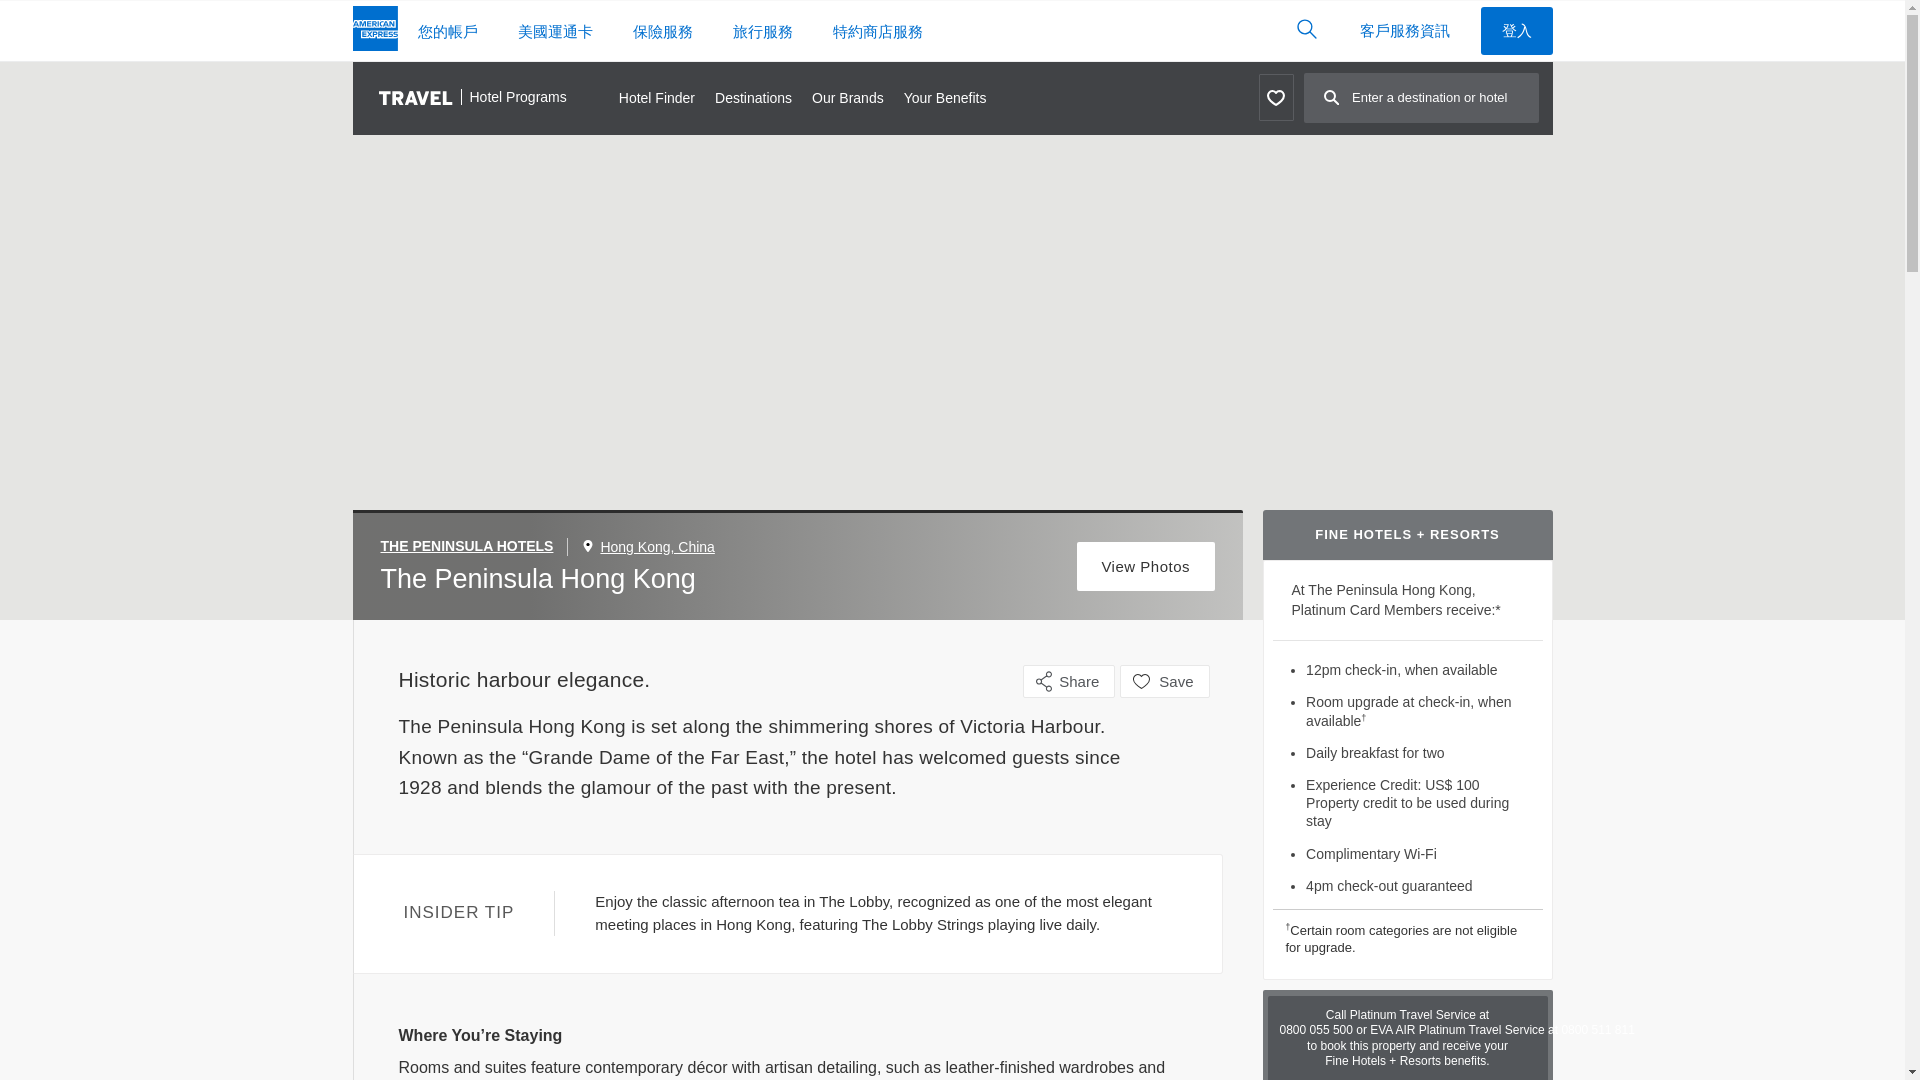 The height and width of the screenshot is (1080, 1920). What do you see at coordinates (1306, 28) in the screenshot?
I see `Search` at bounding box center [1306, 28].